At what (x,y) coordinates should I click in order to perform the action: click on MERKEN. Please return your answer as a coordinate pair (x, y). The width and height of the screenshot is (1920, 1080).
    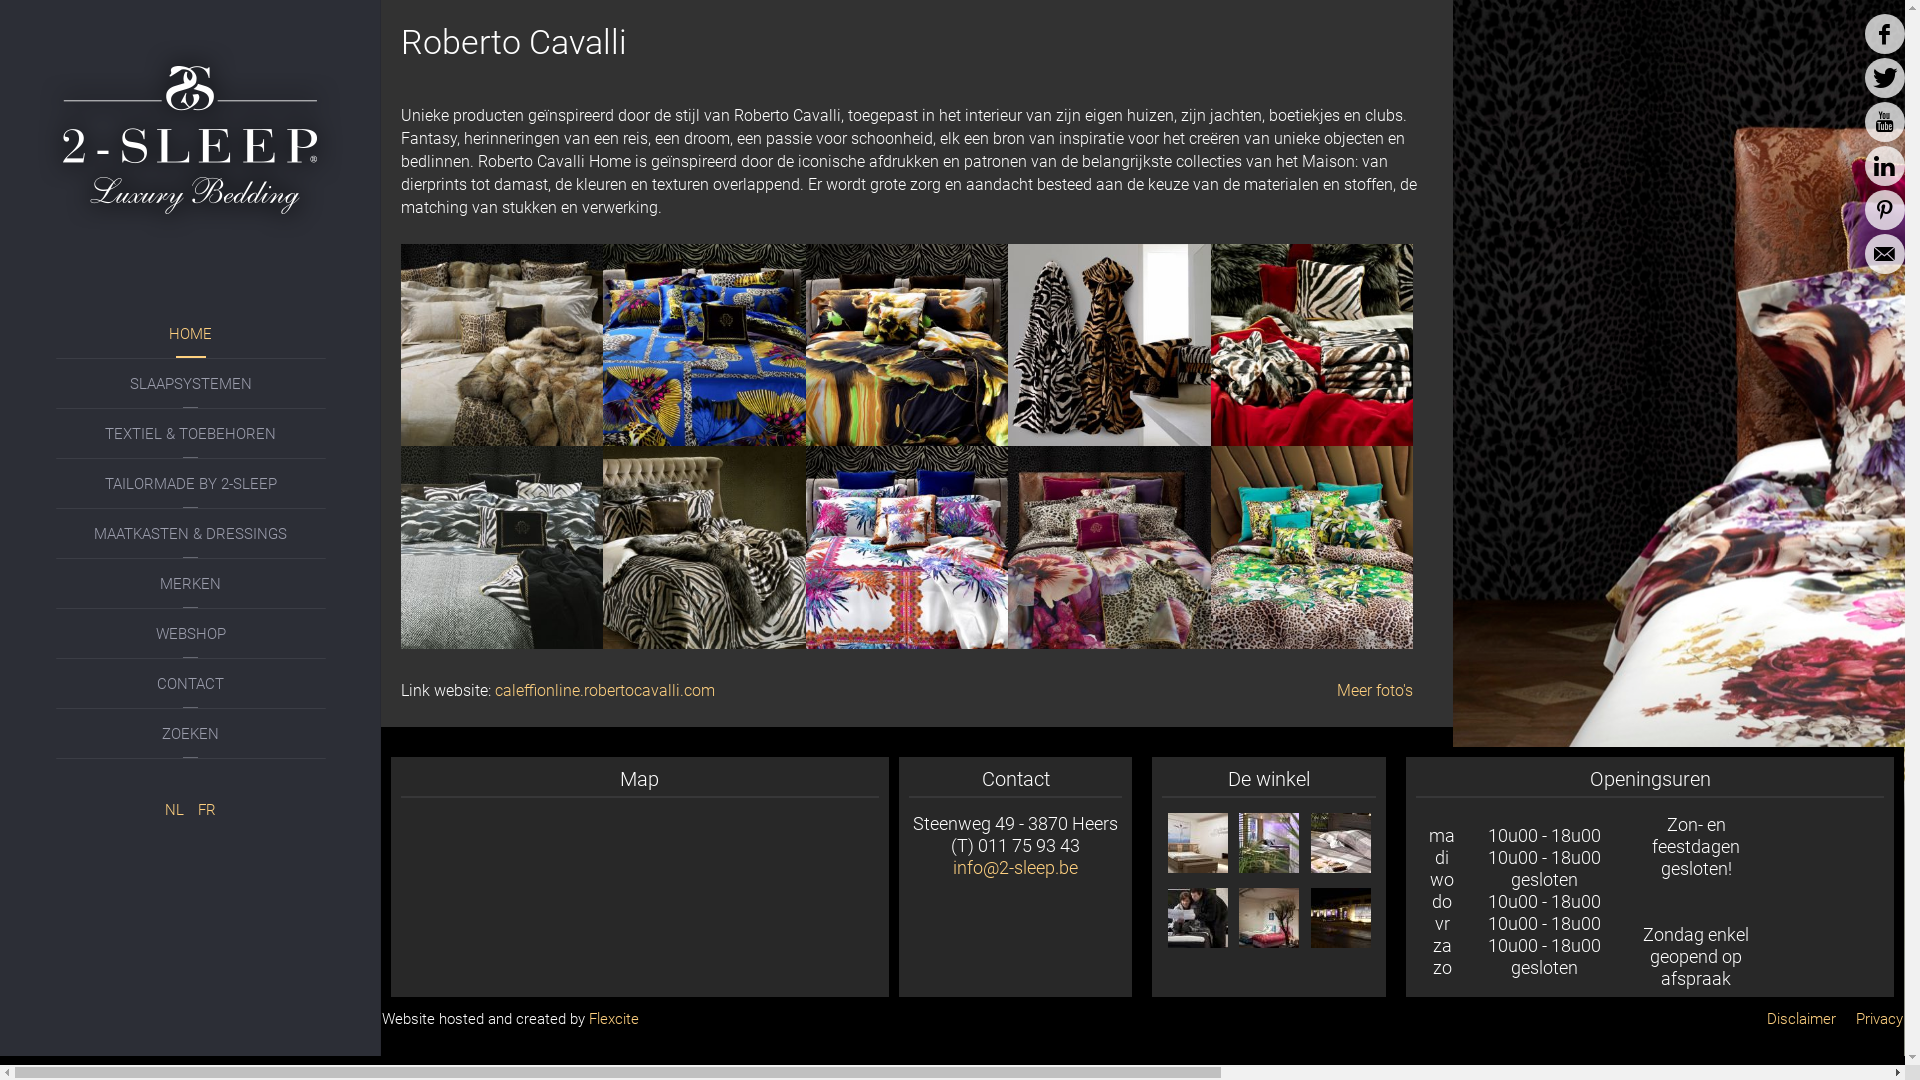
    Looking at the image, I should click on (191, 584).